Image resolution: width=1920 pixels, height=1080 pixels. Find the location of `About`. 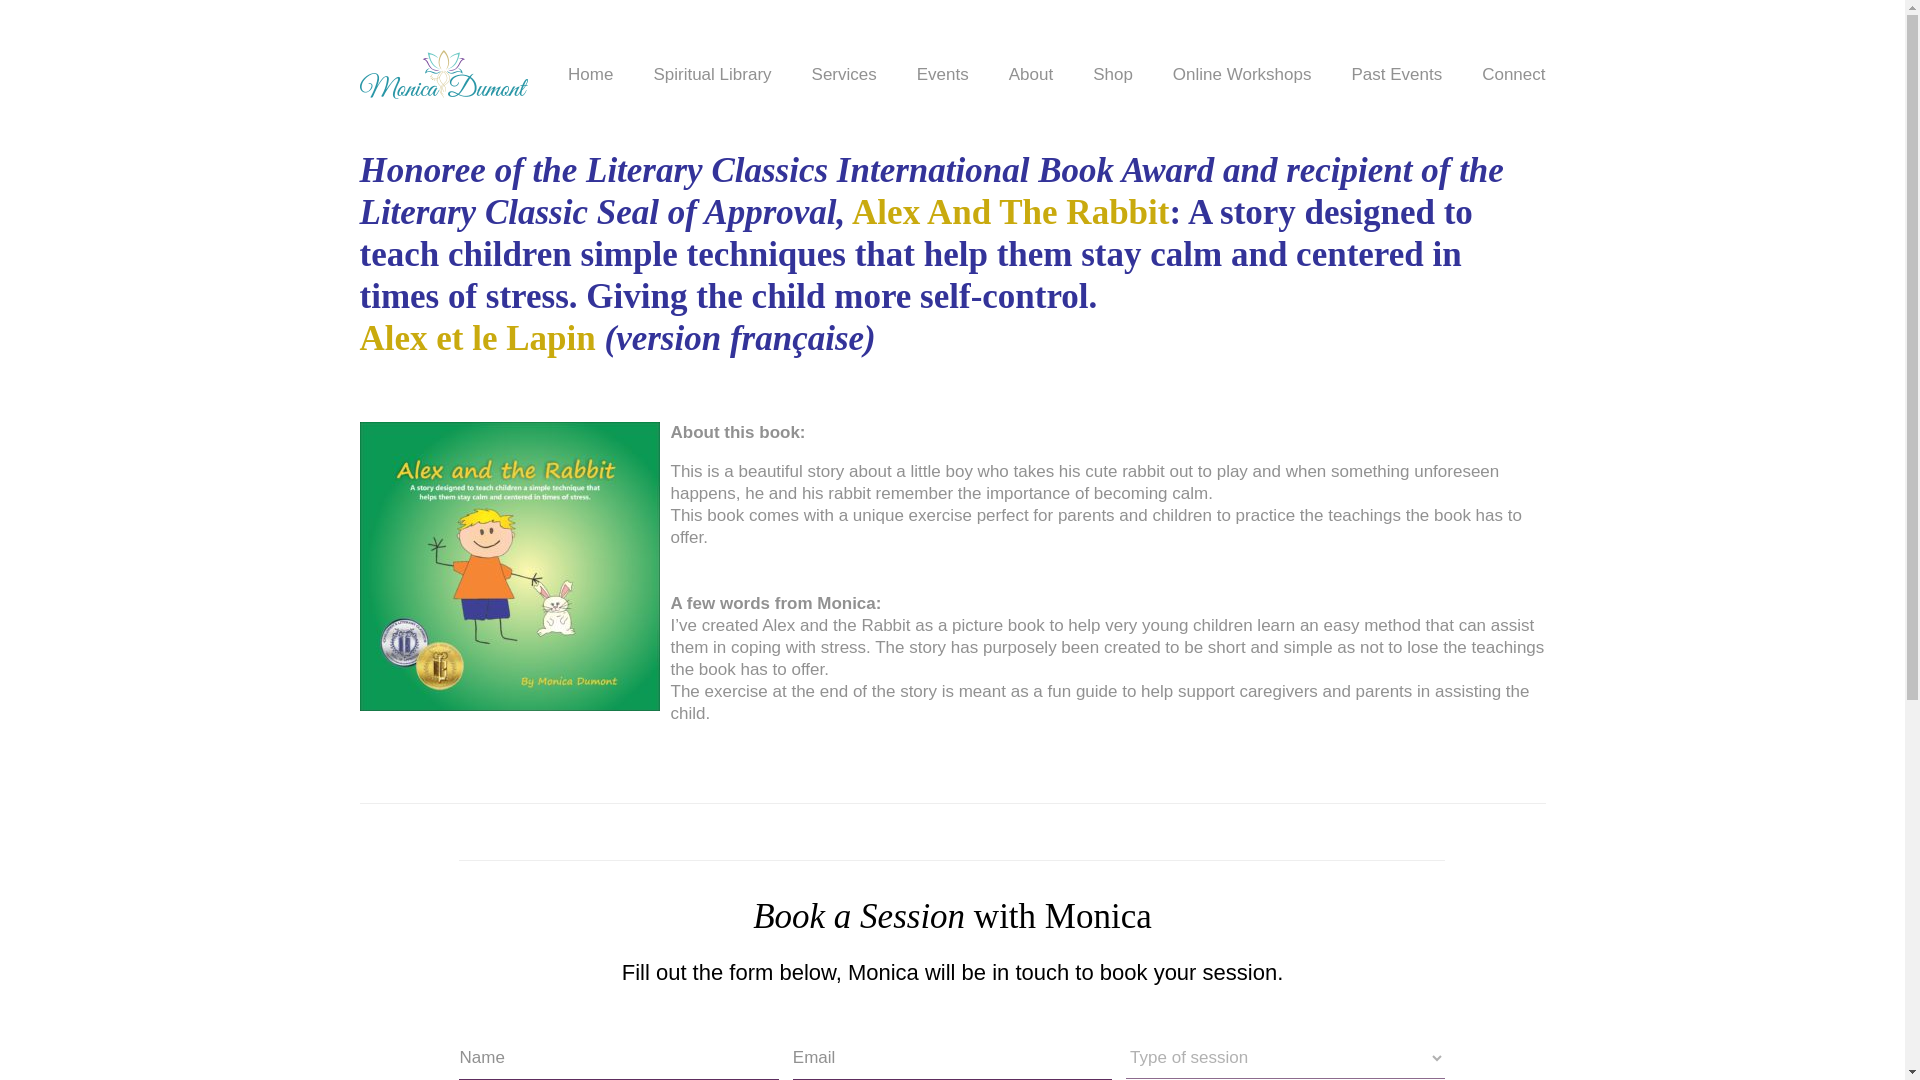

About is located at coordinates (1030, 74).